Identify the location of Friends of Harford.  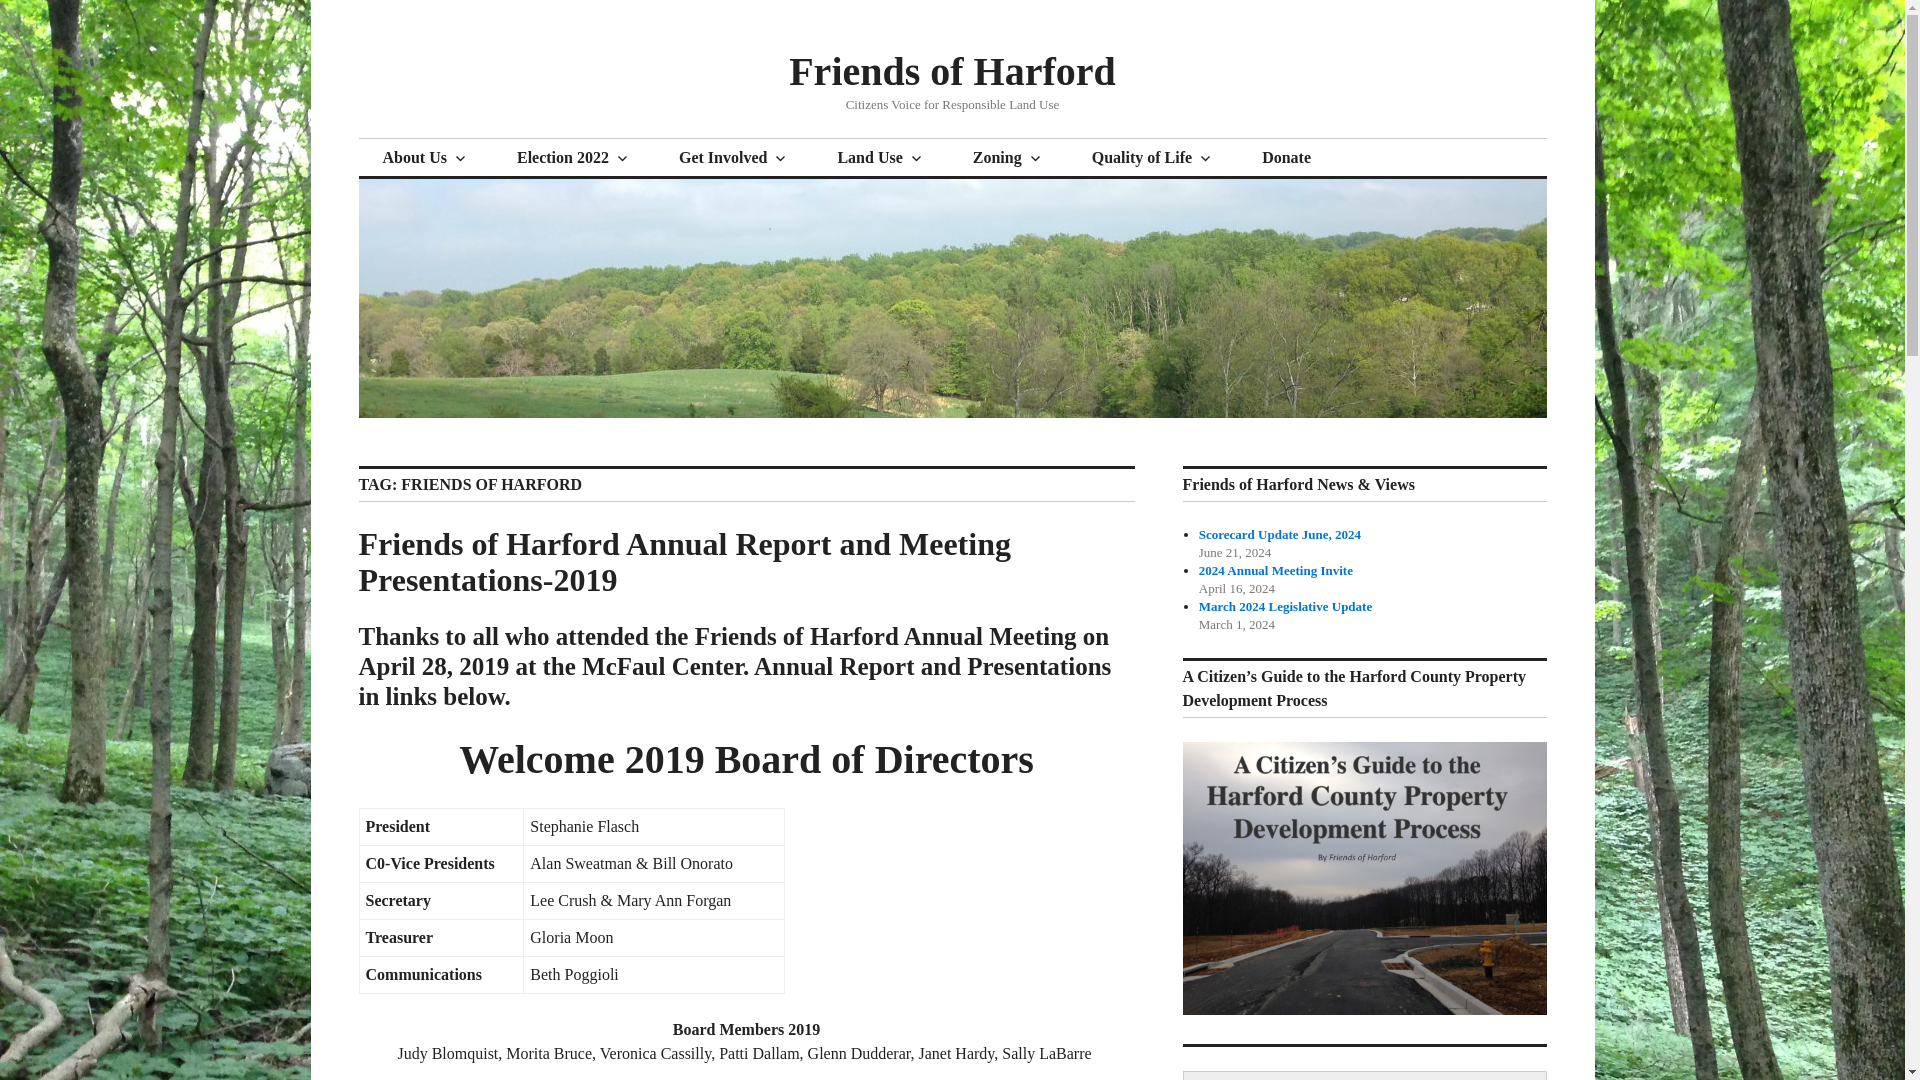
(952, 70).